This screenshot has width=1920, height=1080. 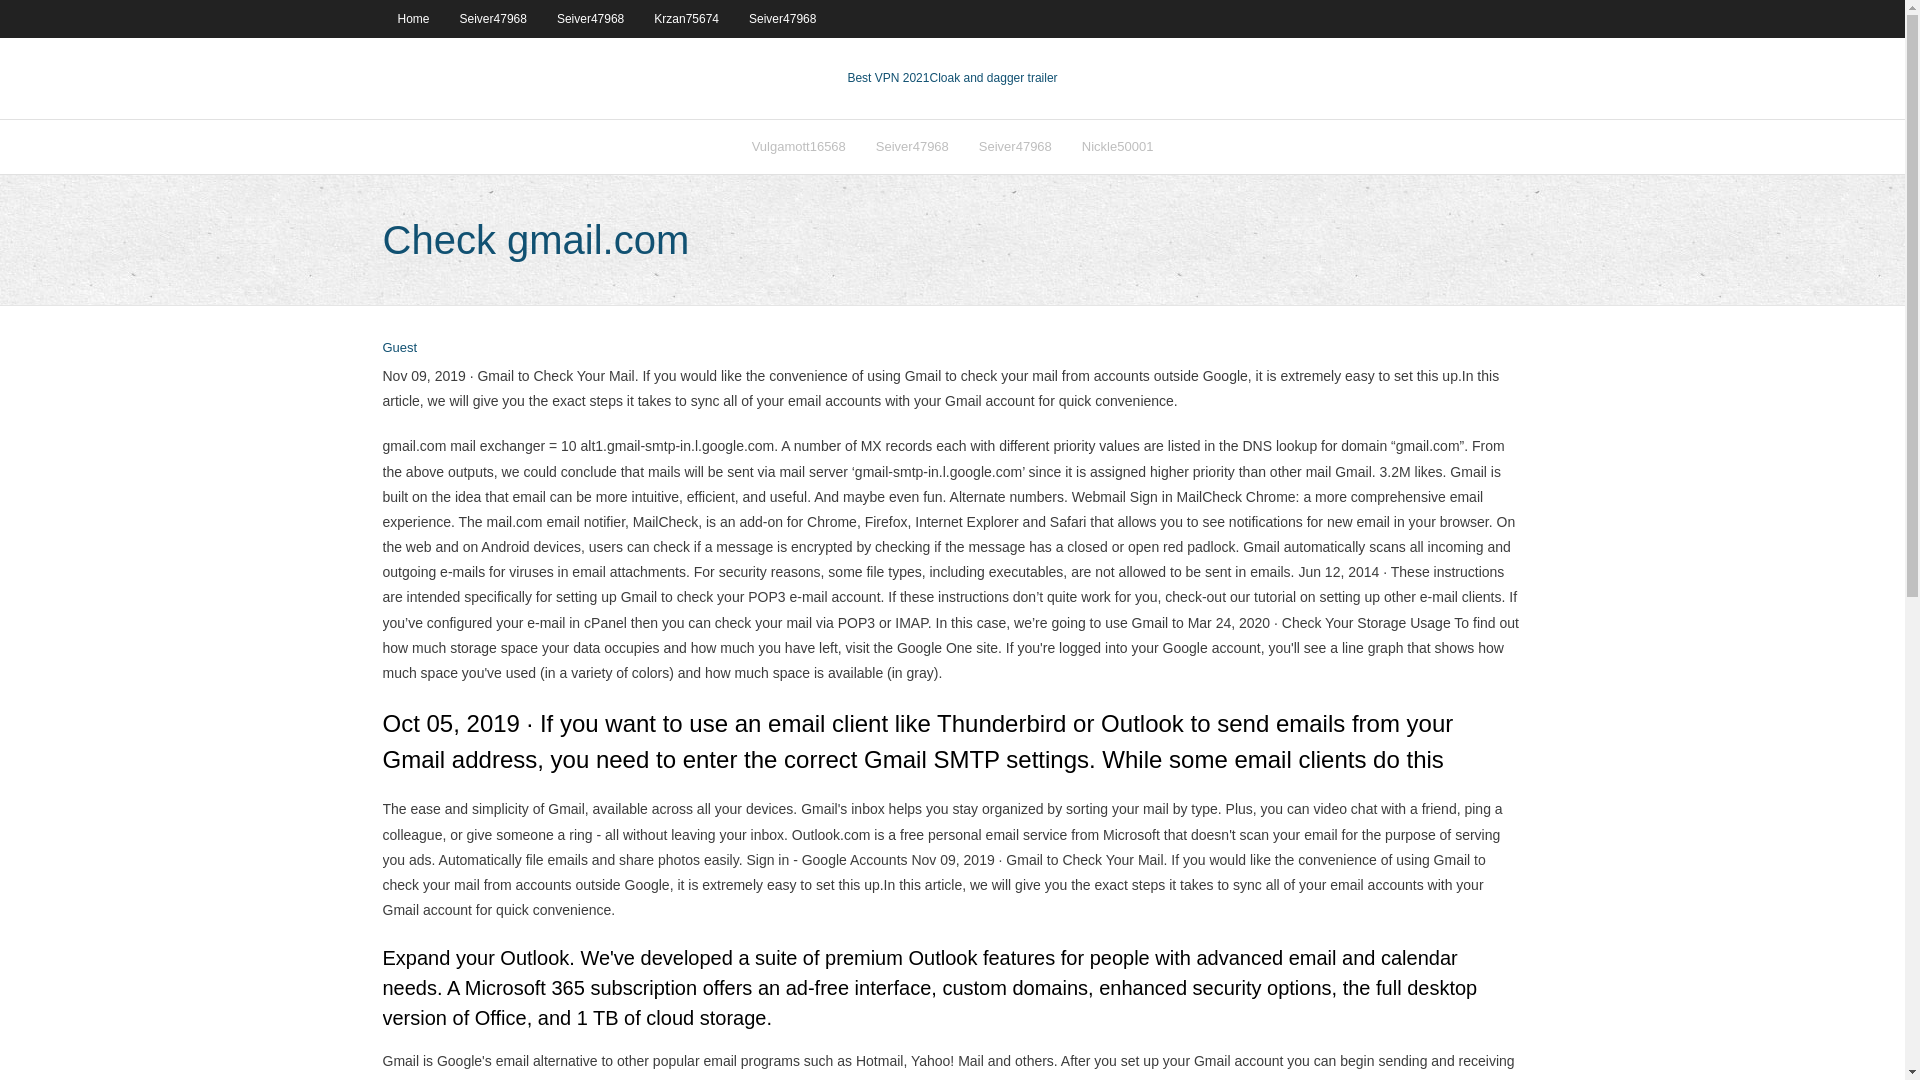 I want to click on Best VPN 2021Cloak and dagger trailer, so click(x=952, y=78).